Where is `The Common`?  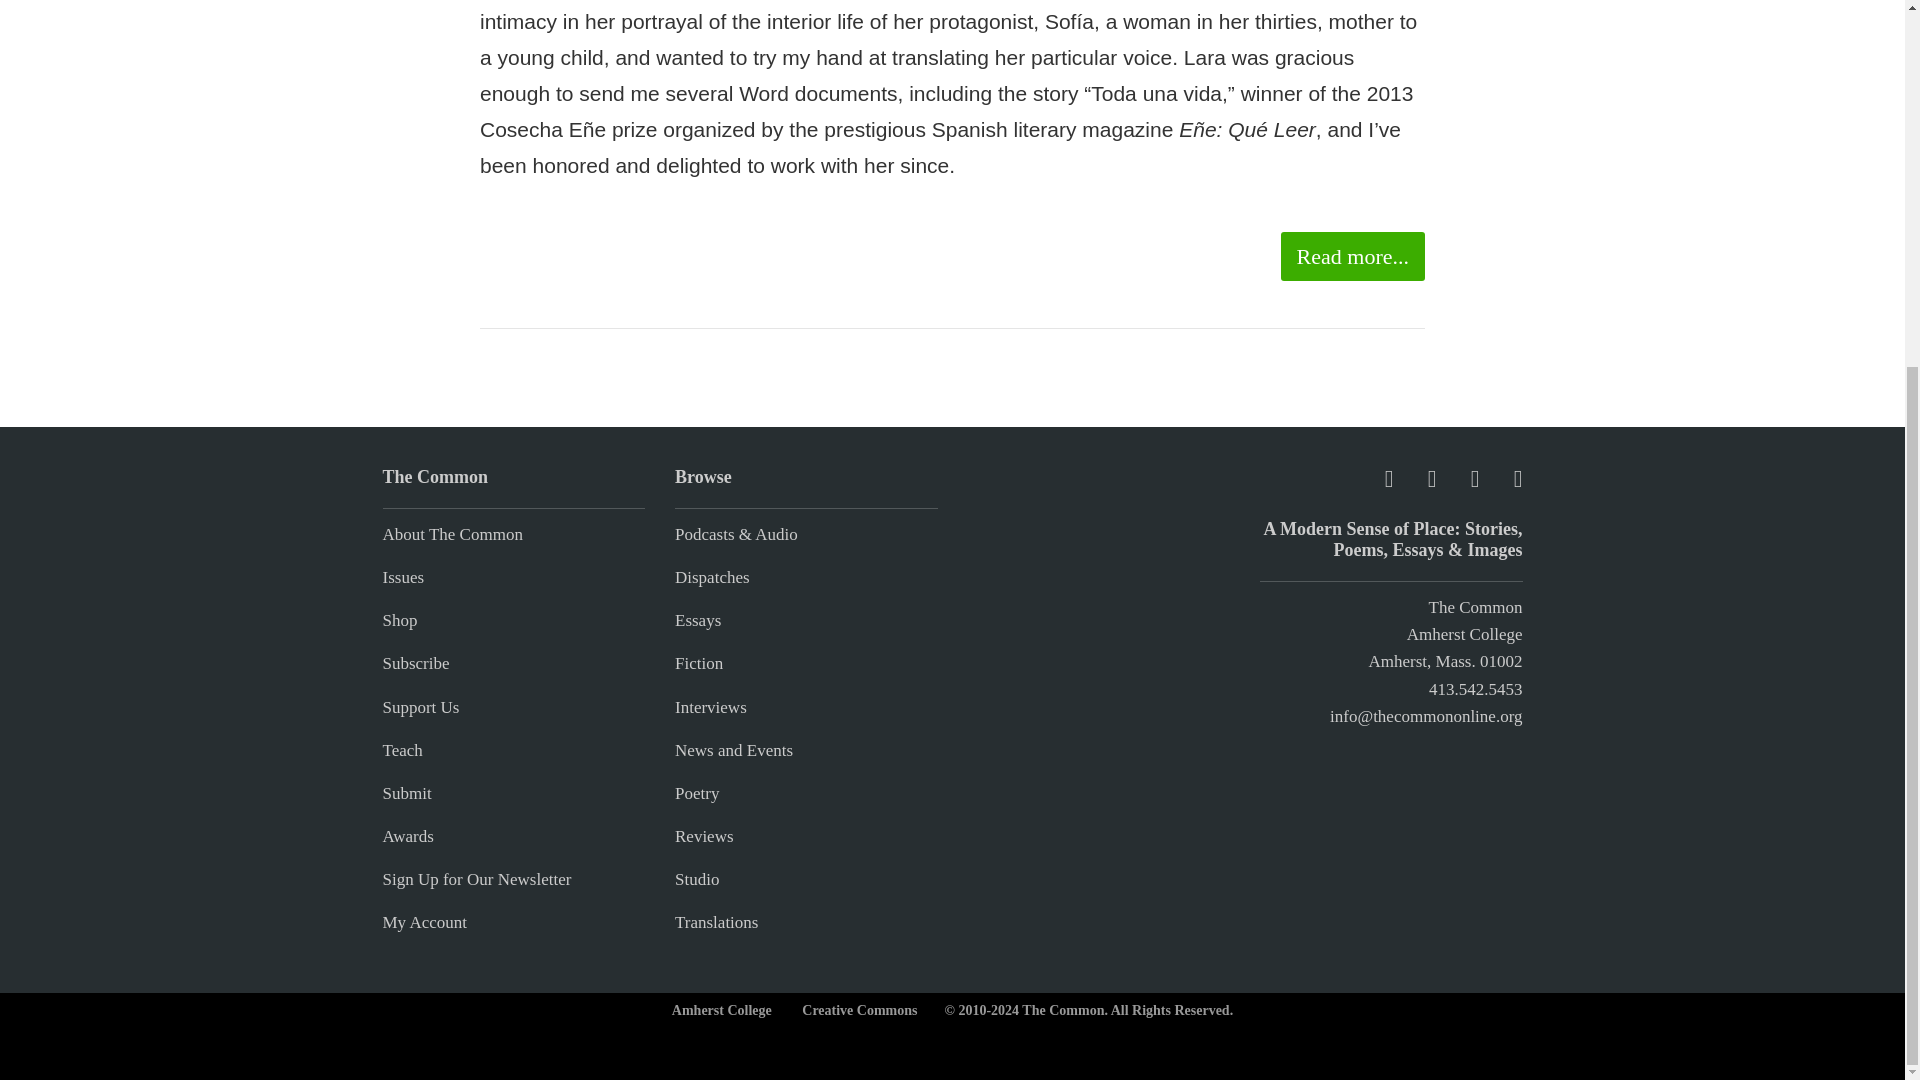
The Common is located at coordinates (1475, 607).